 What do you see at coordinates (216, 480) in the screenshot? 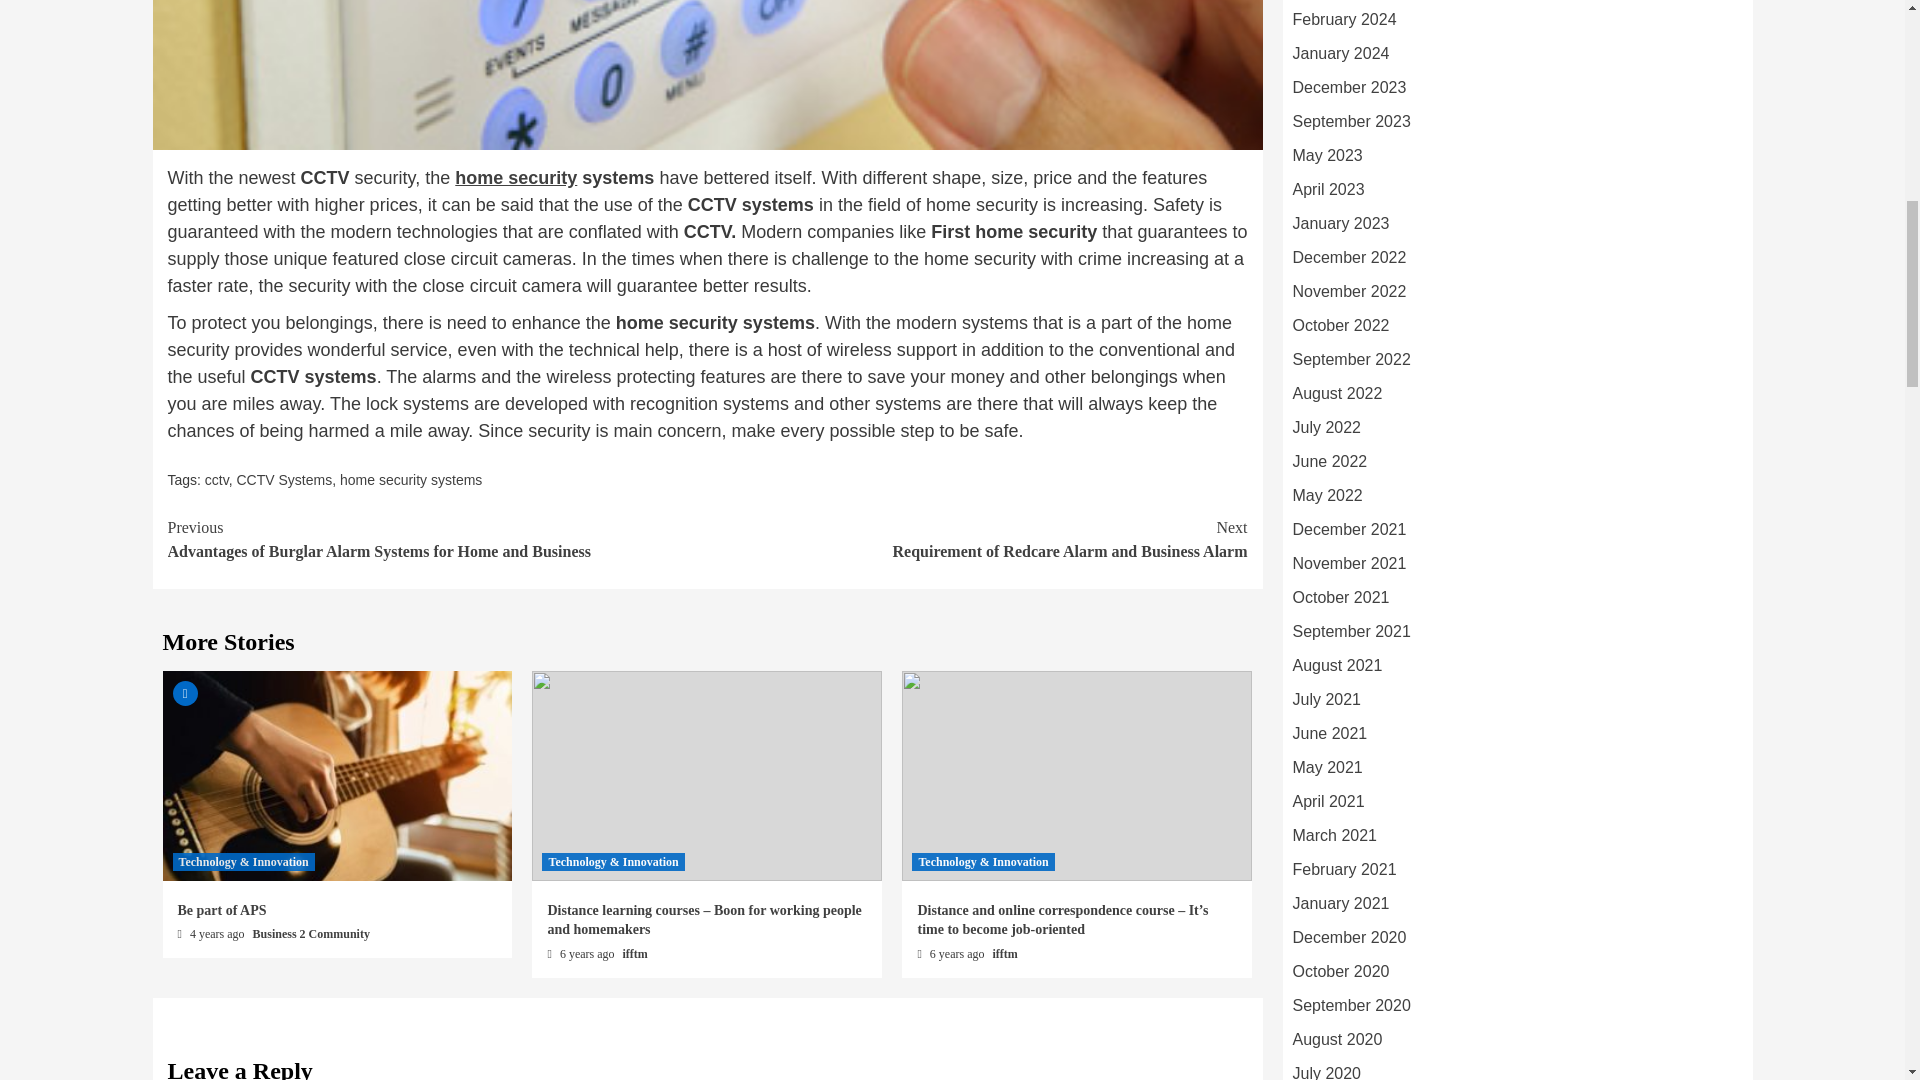
I see `cctv` at bounding box center [216, 480].